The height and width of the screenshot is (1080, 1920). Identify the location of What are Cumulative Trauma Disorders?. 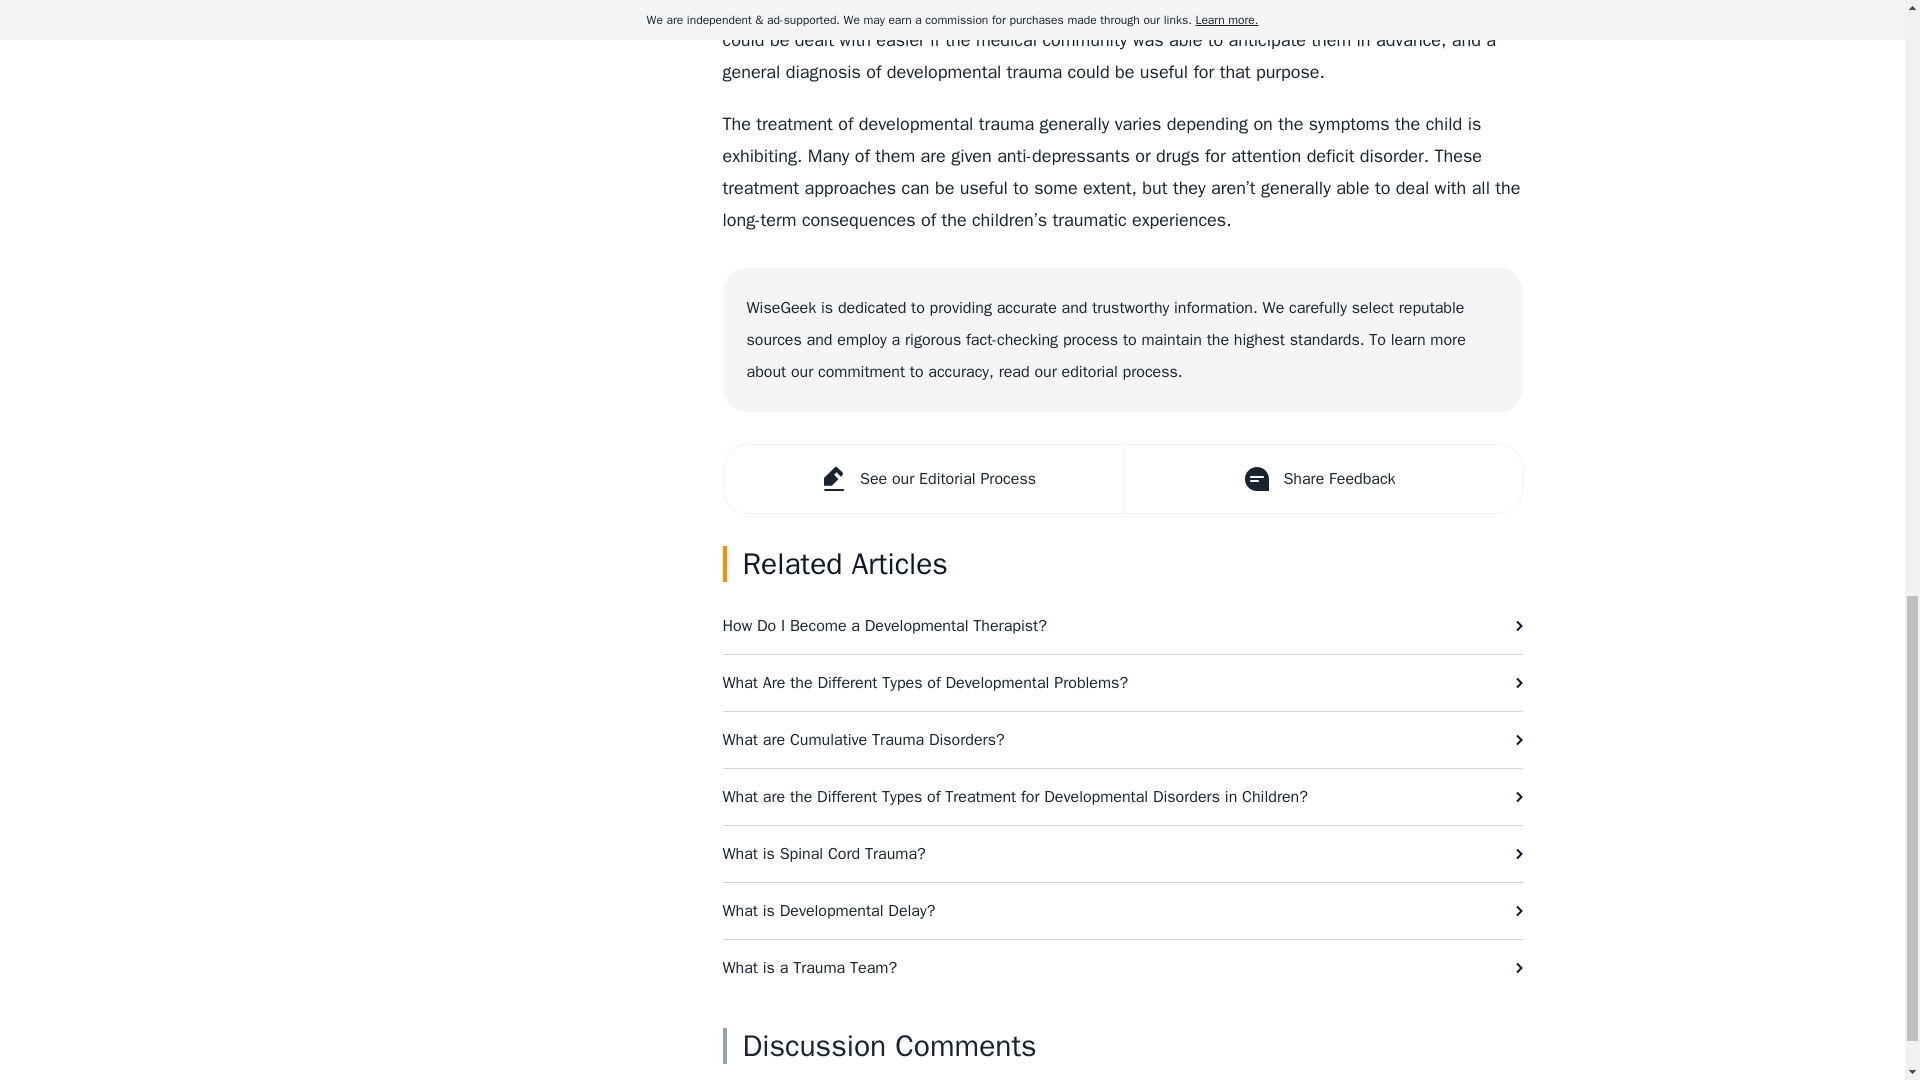
(1122, 739).